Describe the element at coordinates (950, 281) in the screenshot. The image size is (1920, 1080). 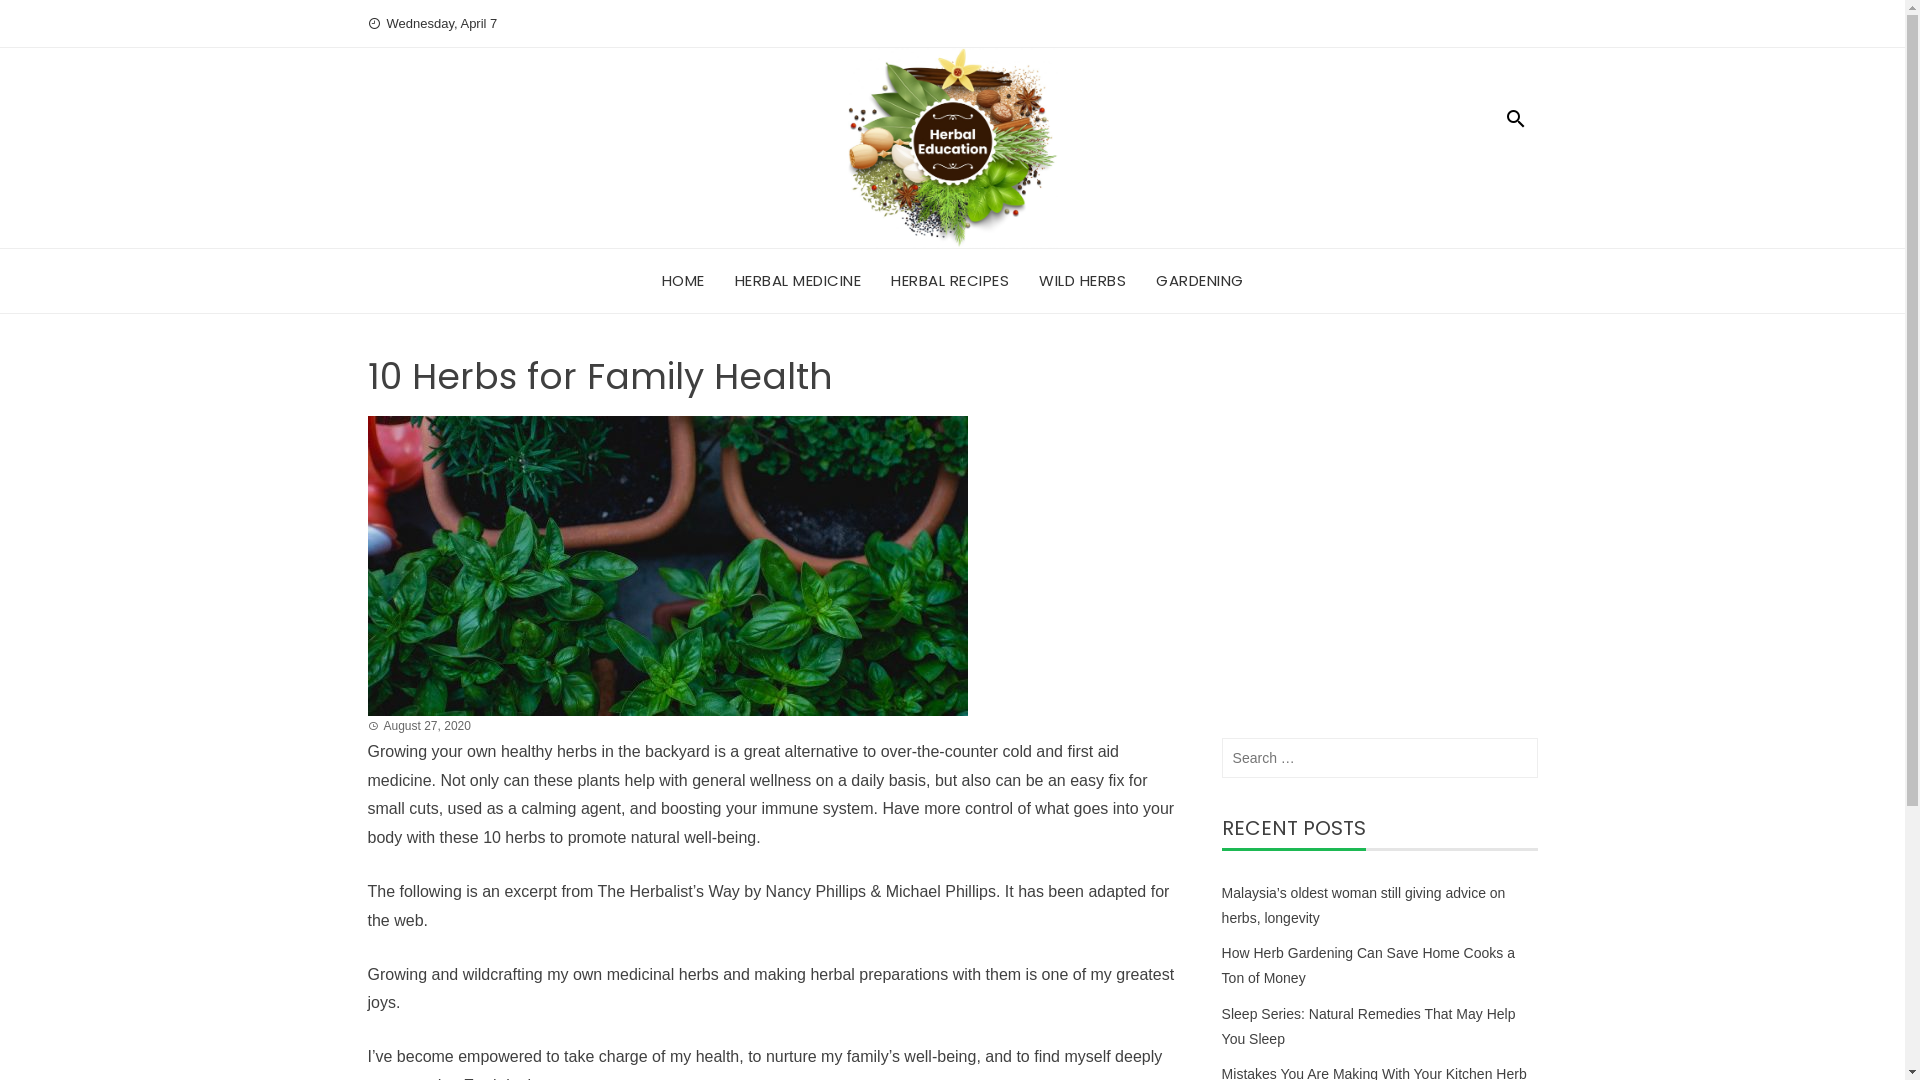
I see `HERBAL RECIPES` at that location.